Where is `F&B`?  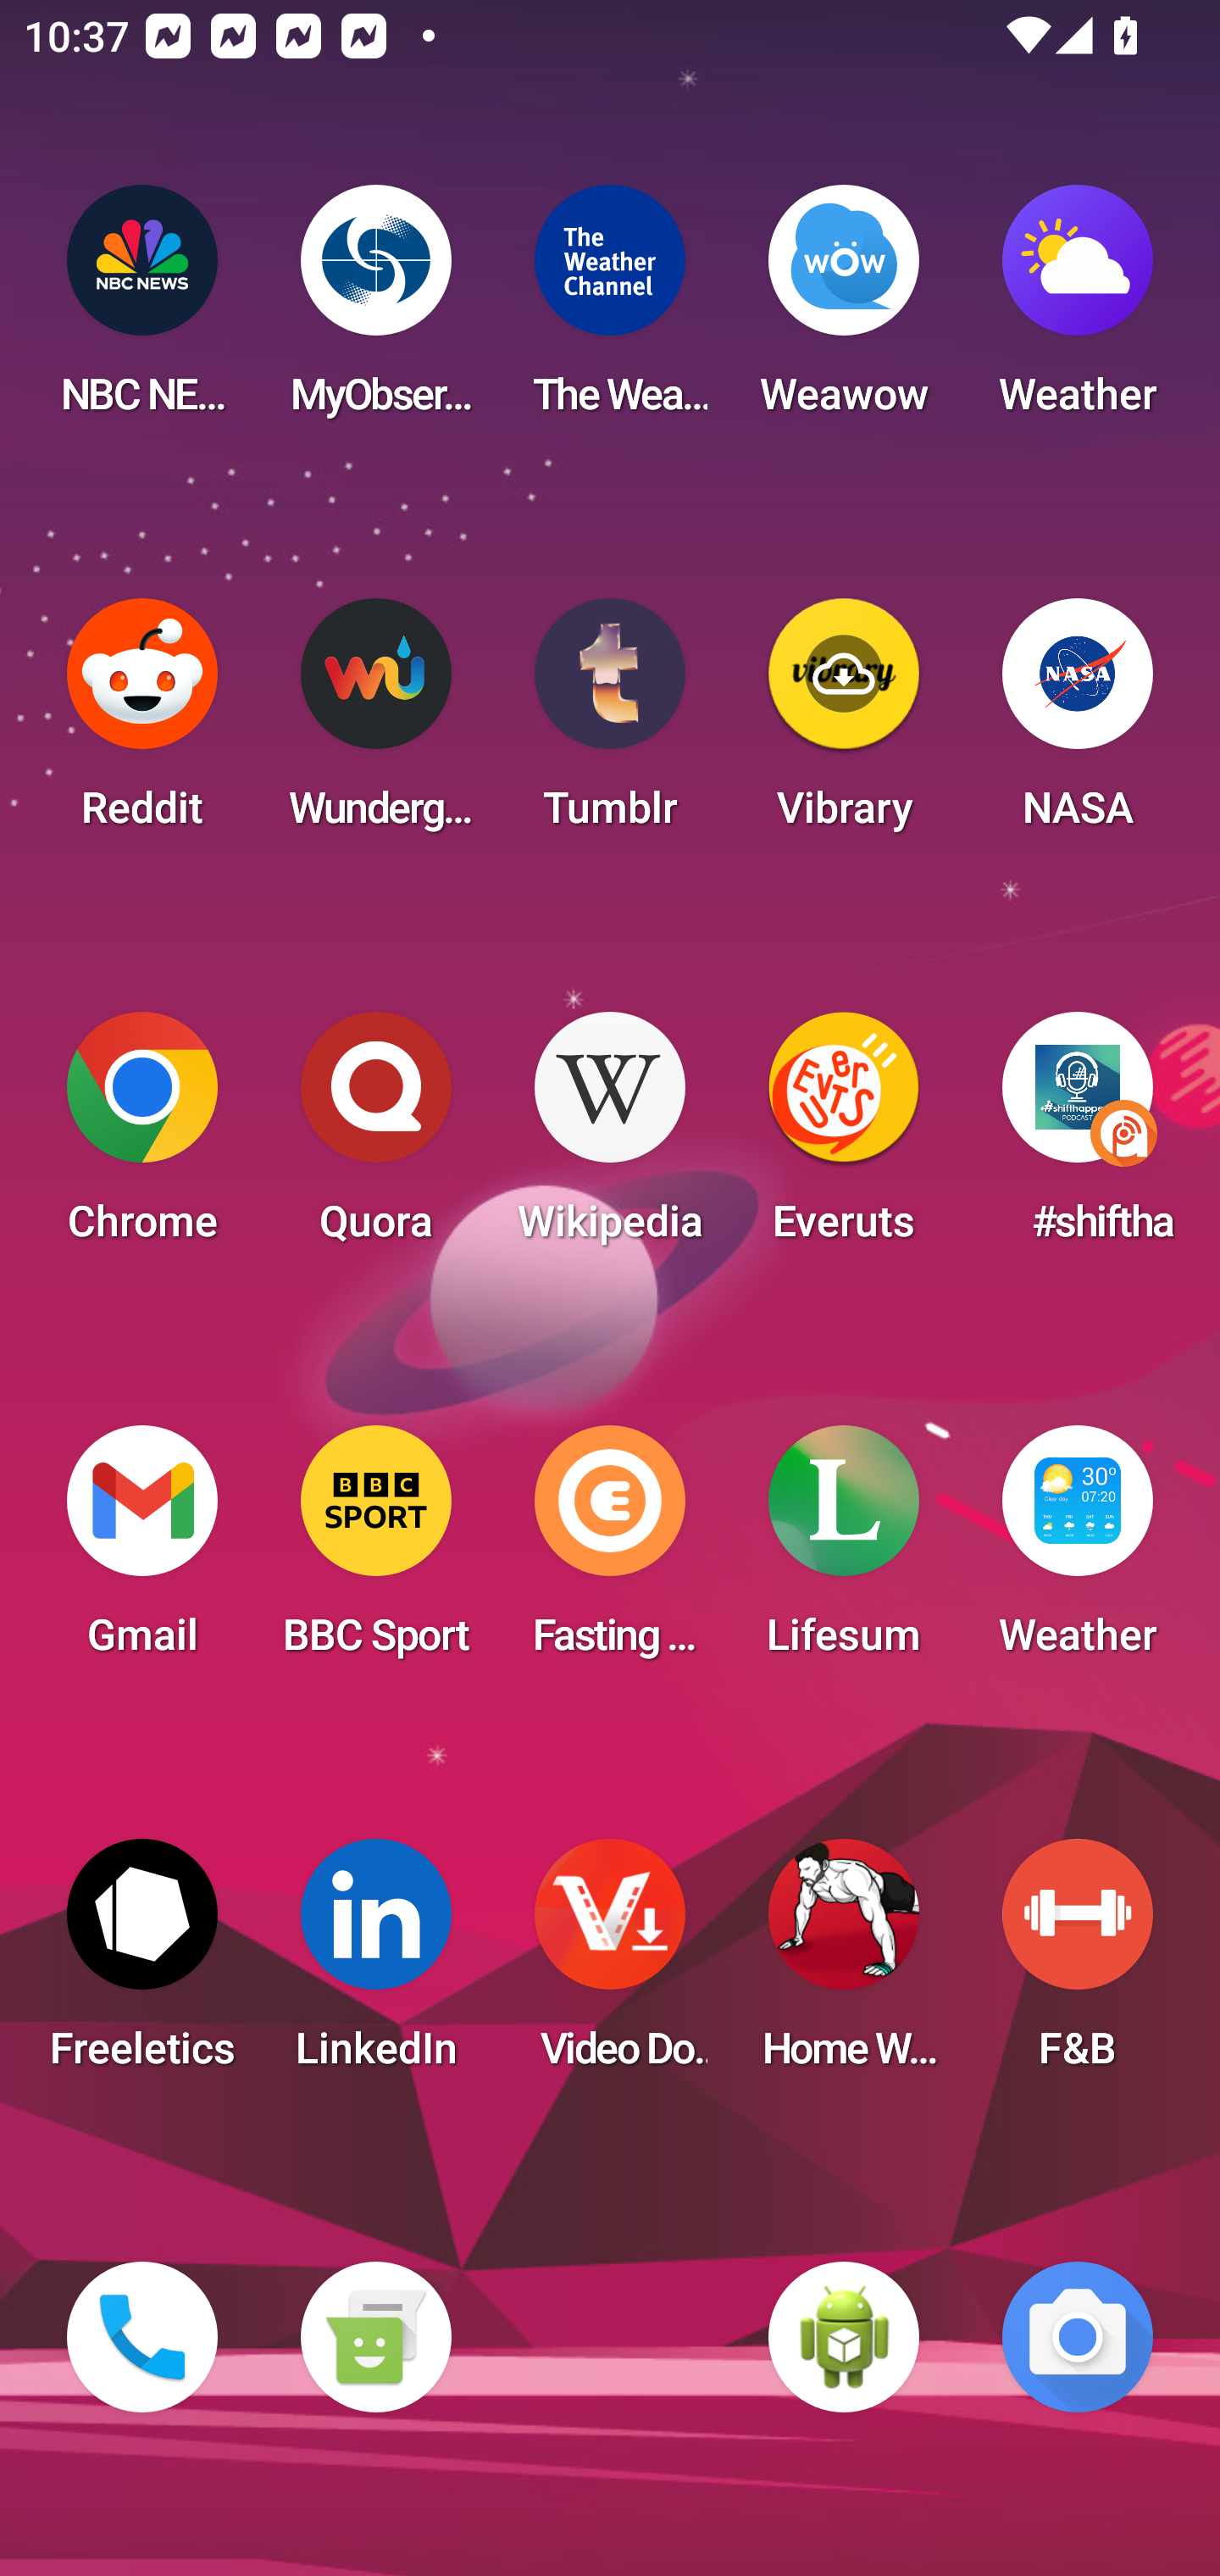 F&B is located at coordinates (1078, 1964).